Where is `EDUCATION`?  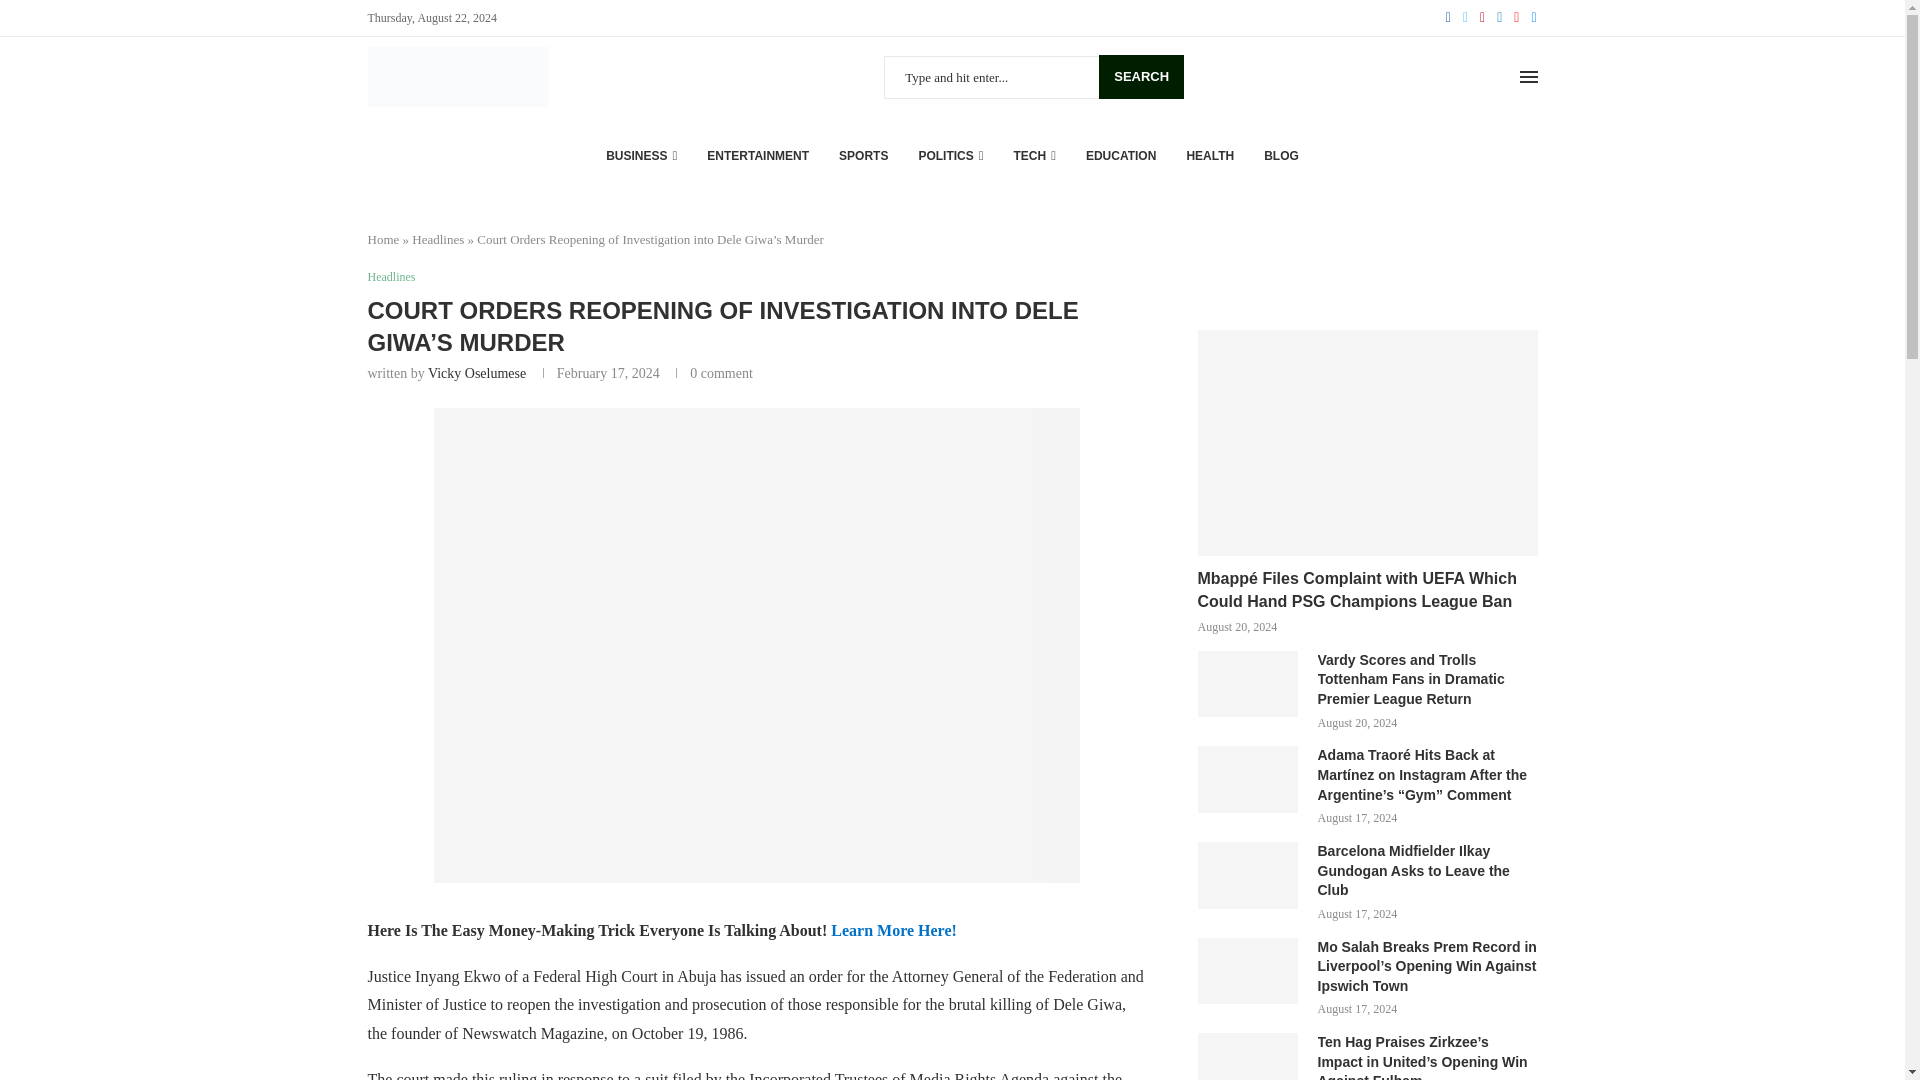 EDUCATION is located at coordinates (1120, 156).